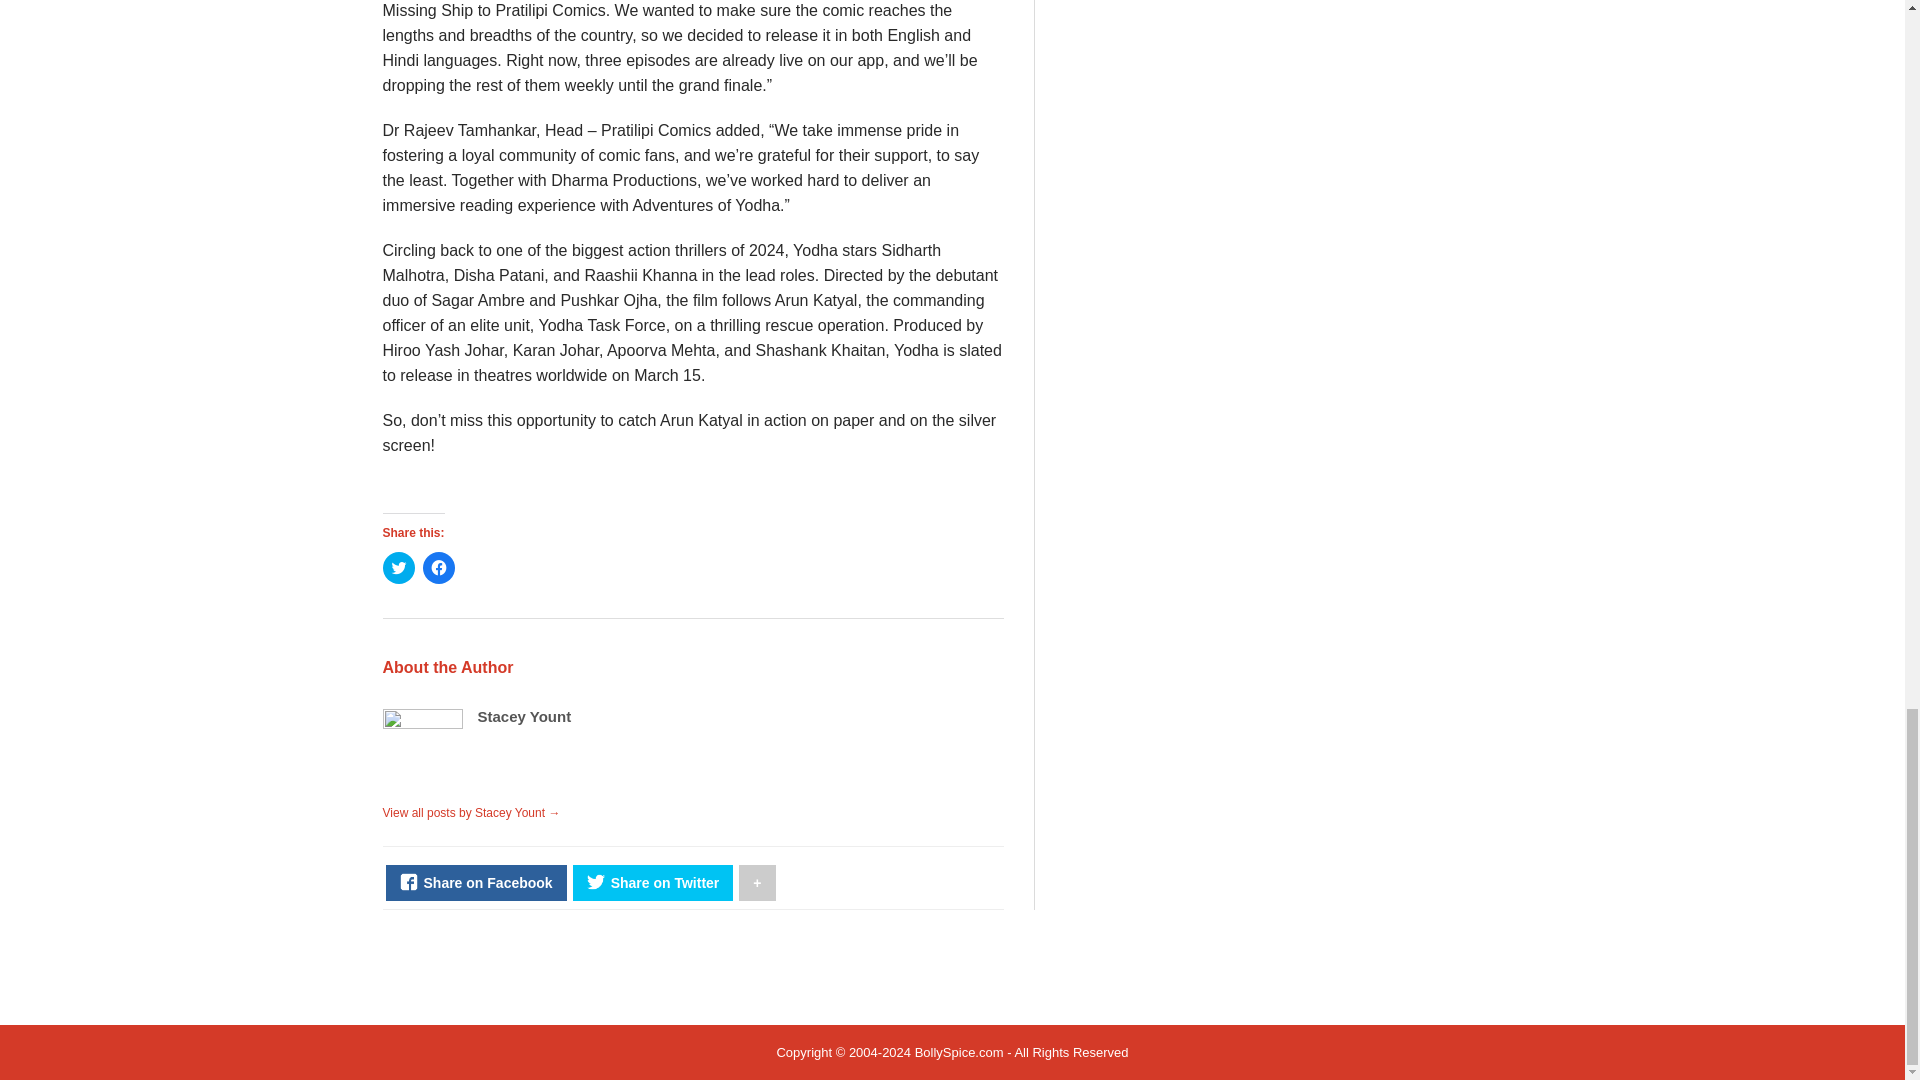 This screenshot has height=1080, width=1920. I want to click on Click to share on Facebook, so click(438, 568).